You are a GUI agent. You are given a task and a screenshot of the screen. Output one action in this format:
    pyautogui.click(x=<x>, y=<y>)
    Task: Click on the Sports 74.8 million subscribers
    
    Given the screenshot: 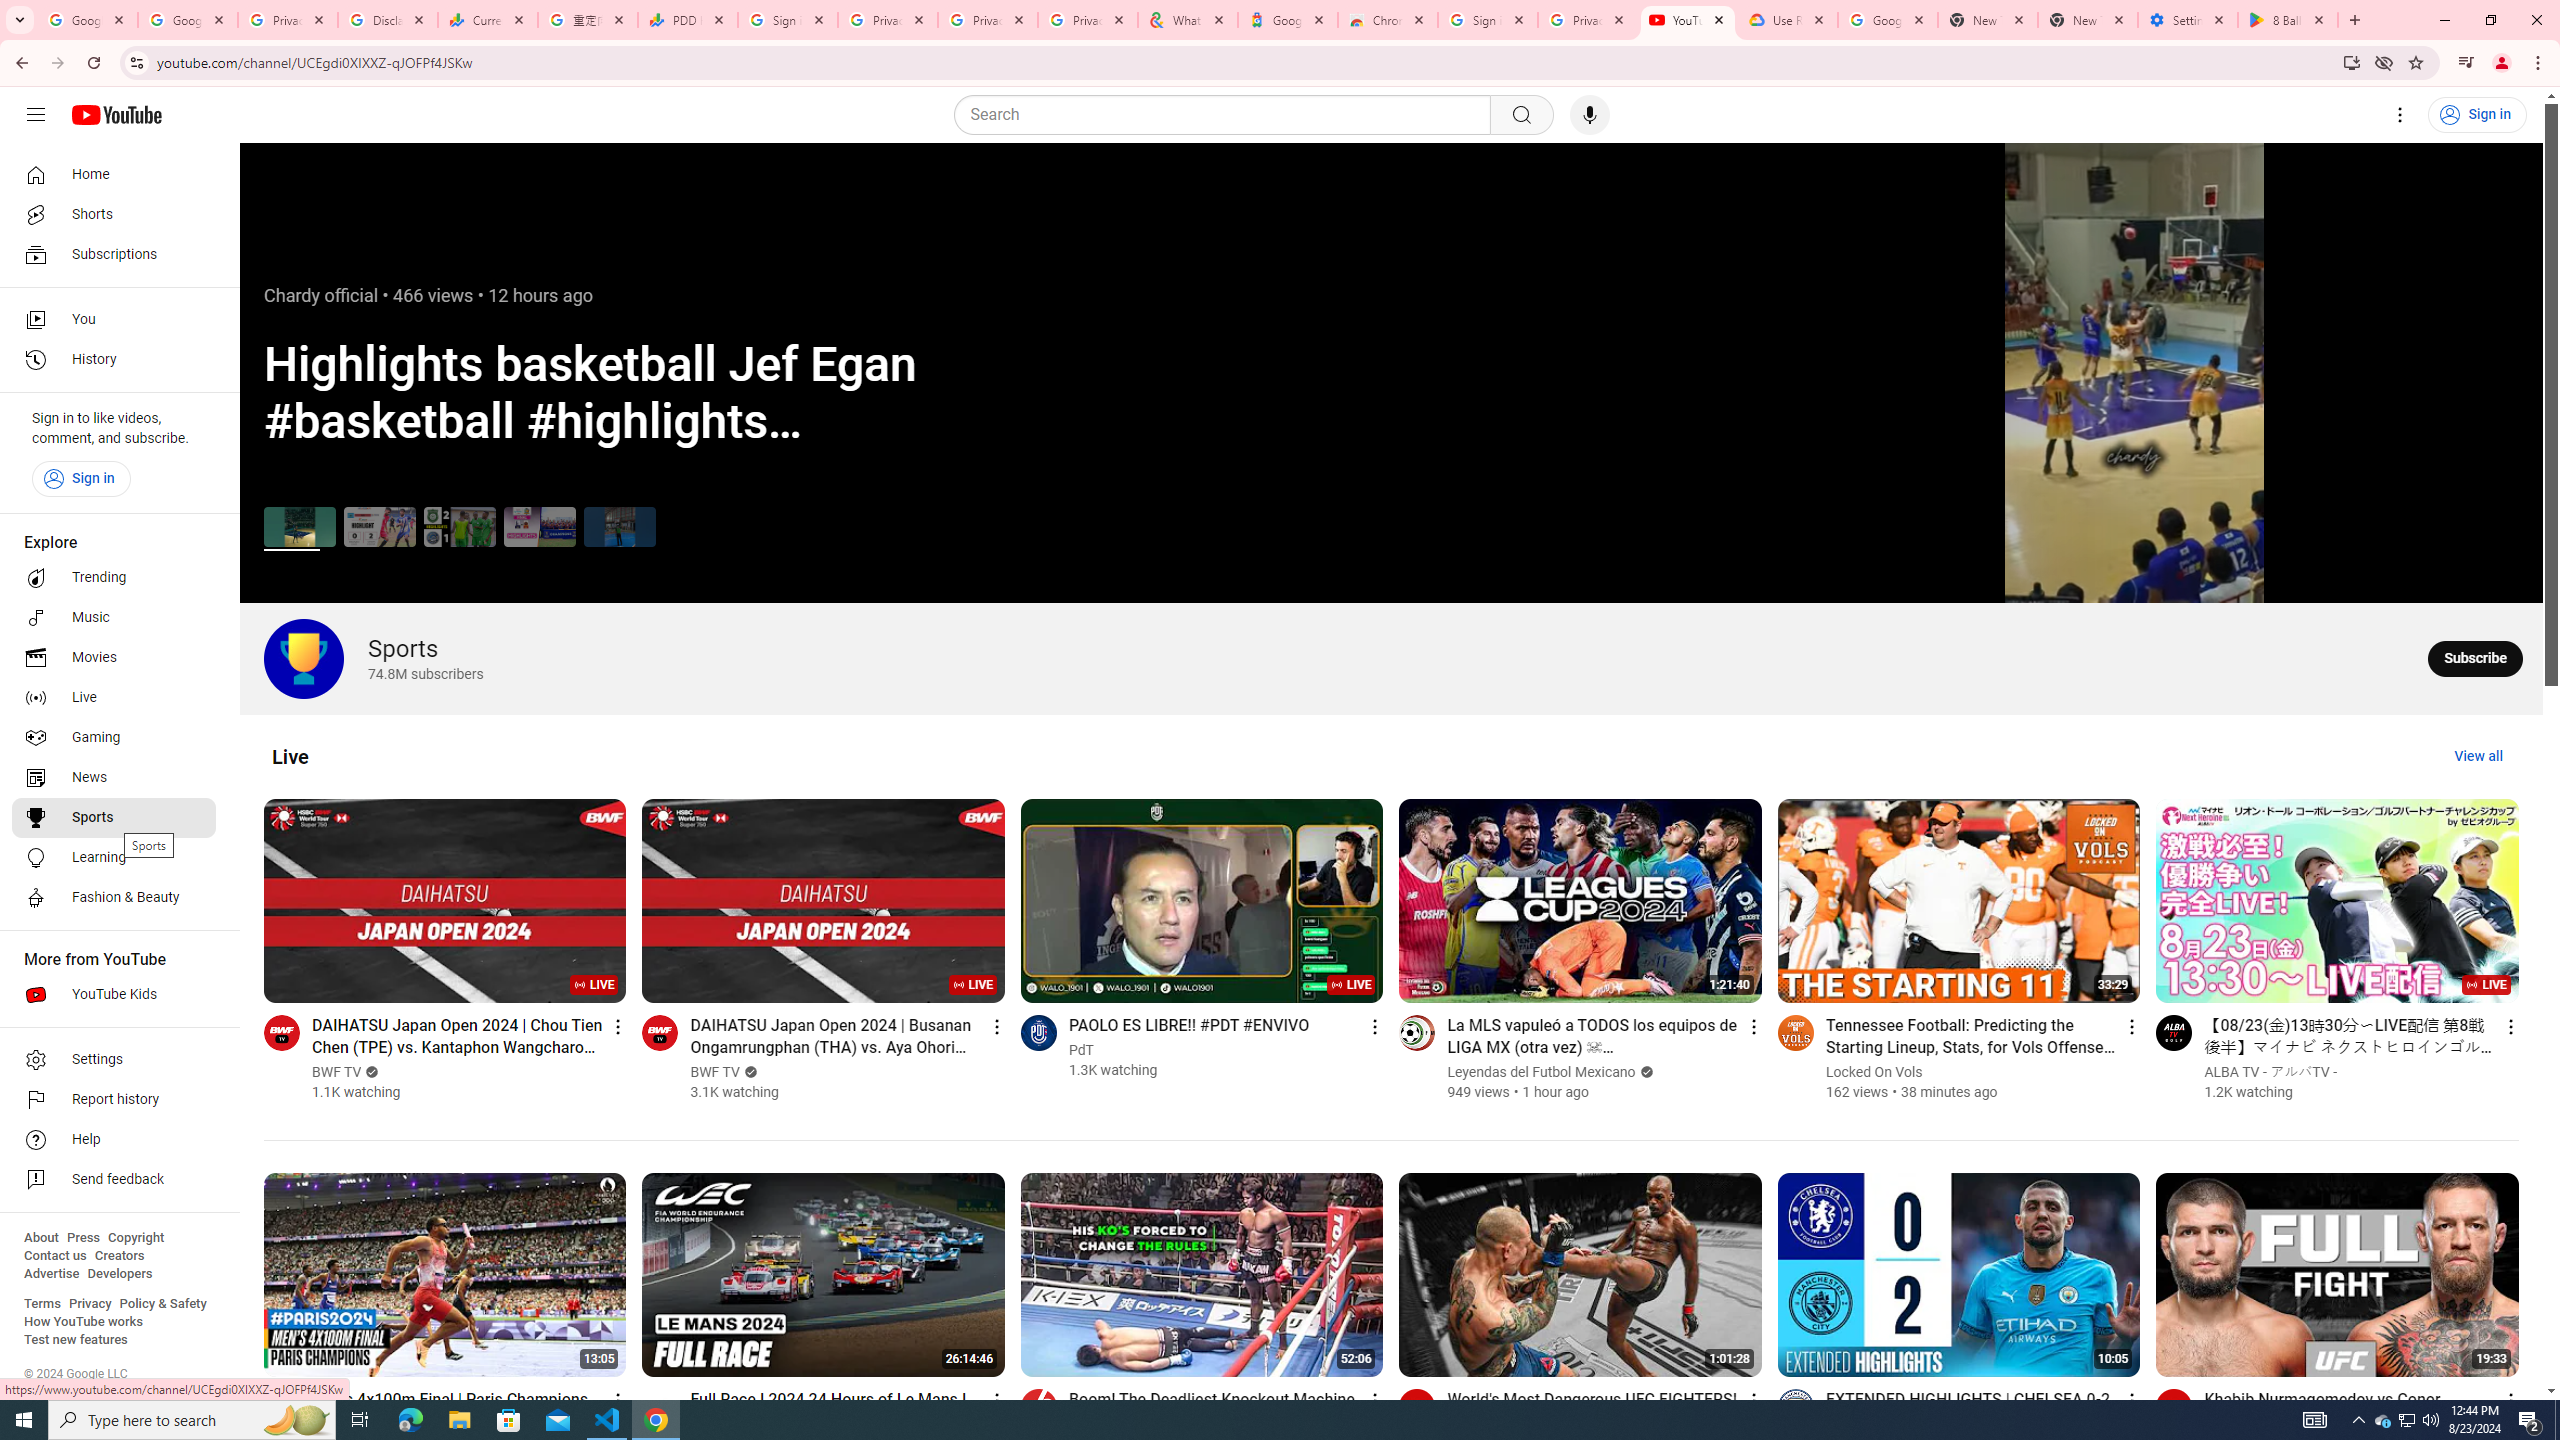 What is the action you would take?
    pyautogui.click(x=373, y=658)
    